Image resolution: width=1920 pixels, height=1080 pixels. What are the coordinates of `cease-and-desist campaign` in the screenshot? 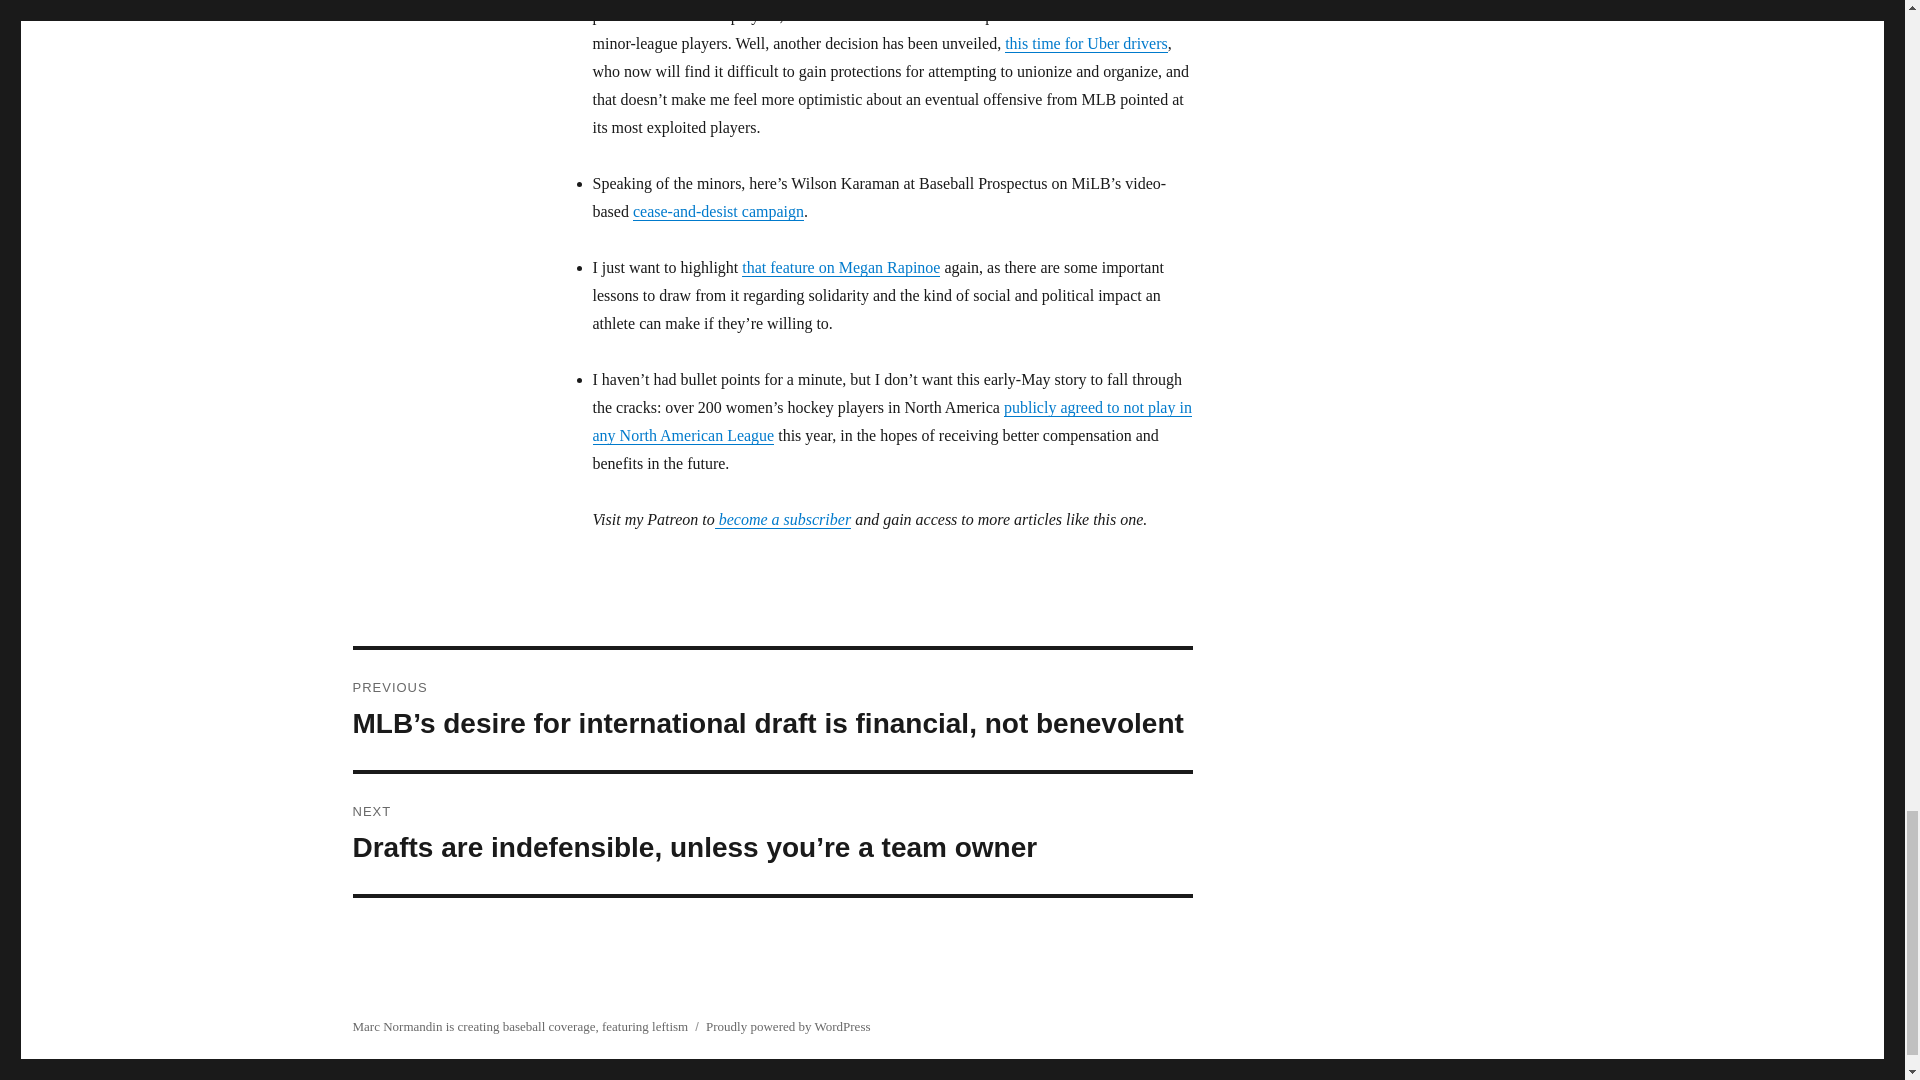 It's located at (718, 212).